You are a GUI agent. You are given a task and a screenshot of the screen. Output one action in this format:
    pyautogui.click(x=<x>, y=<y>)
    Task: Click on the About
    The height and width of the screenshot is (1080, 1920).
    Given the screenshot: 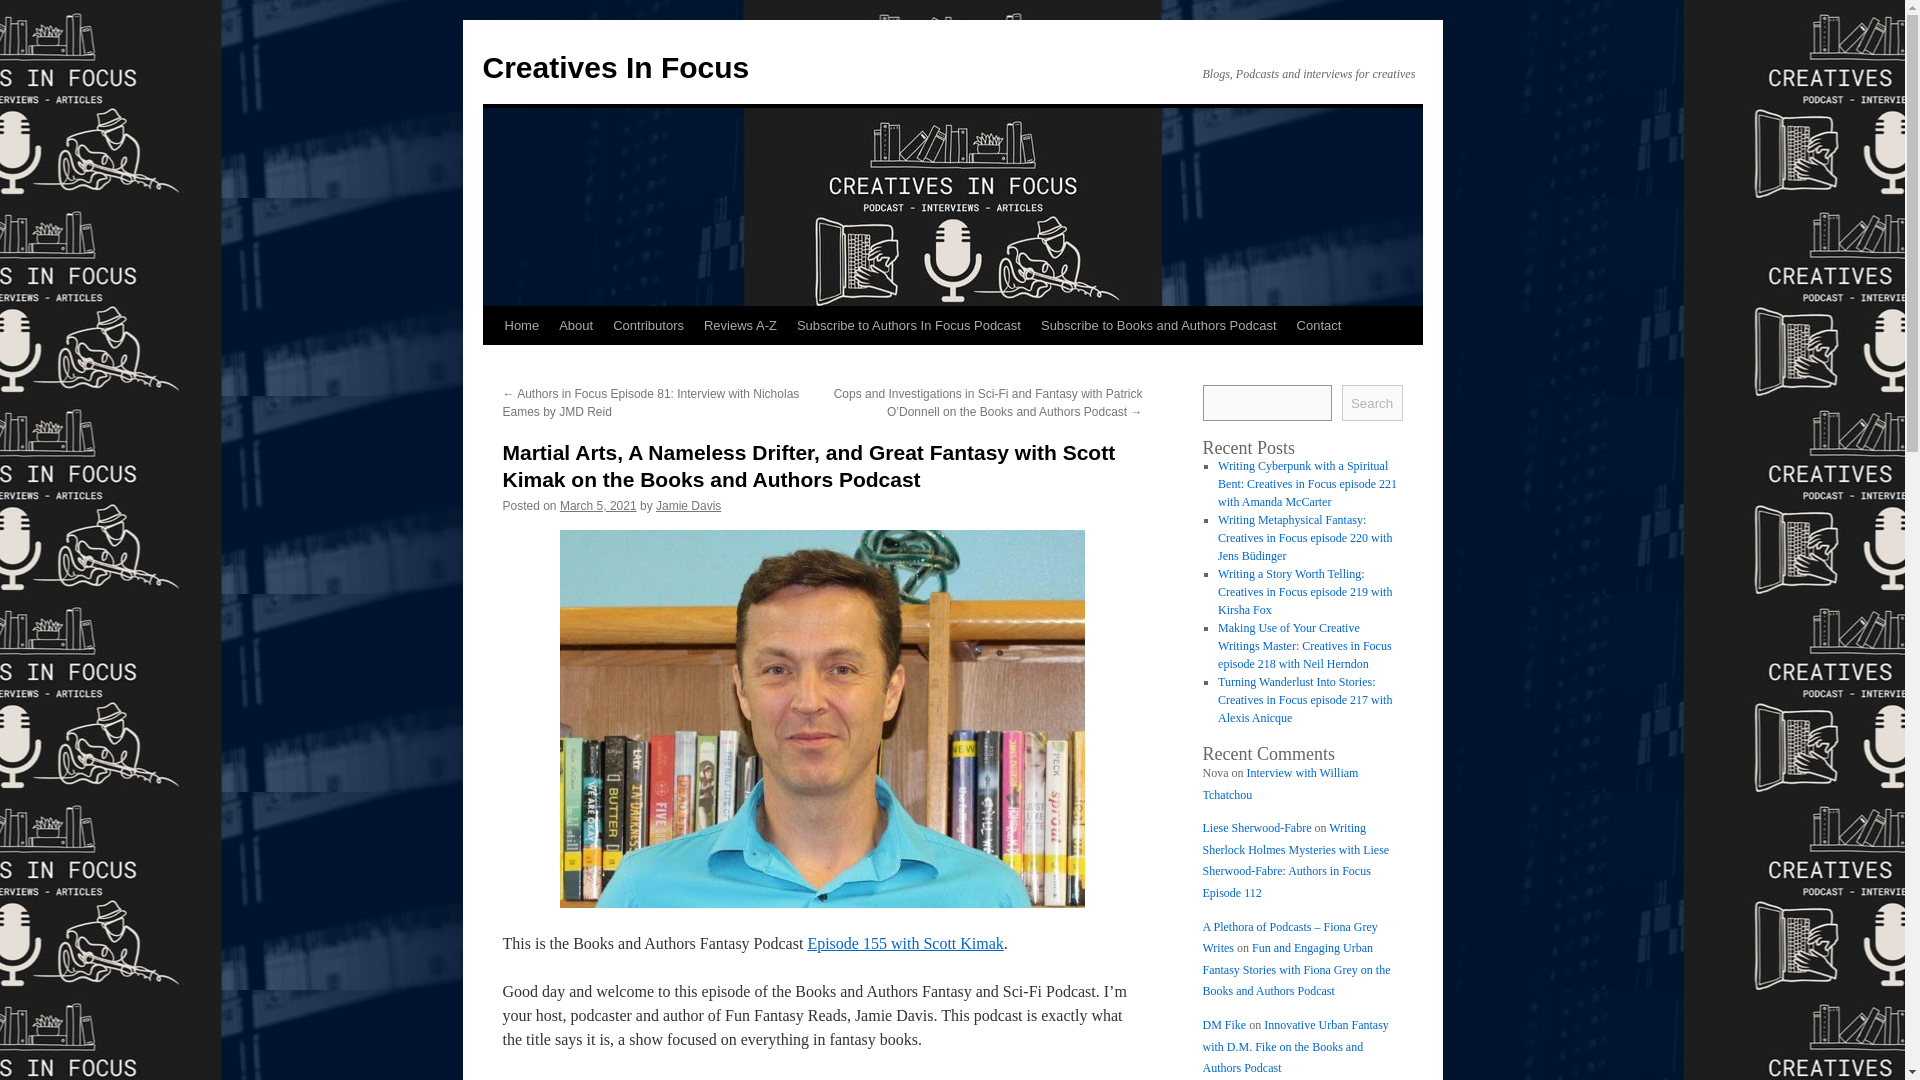 What is the action you would take?
    pyautogui.click(x=576, y=325)
    